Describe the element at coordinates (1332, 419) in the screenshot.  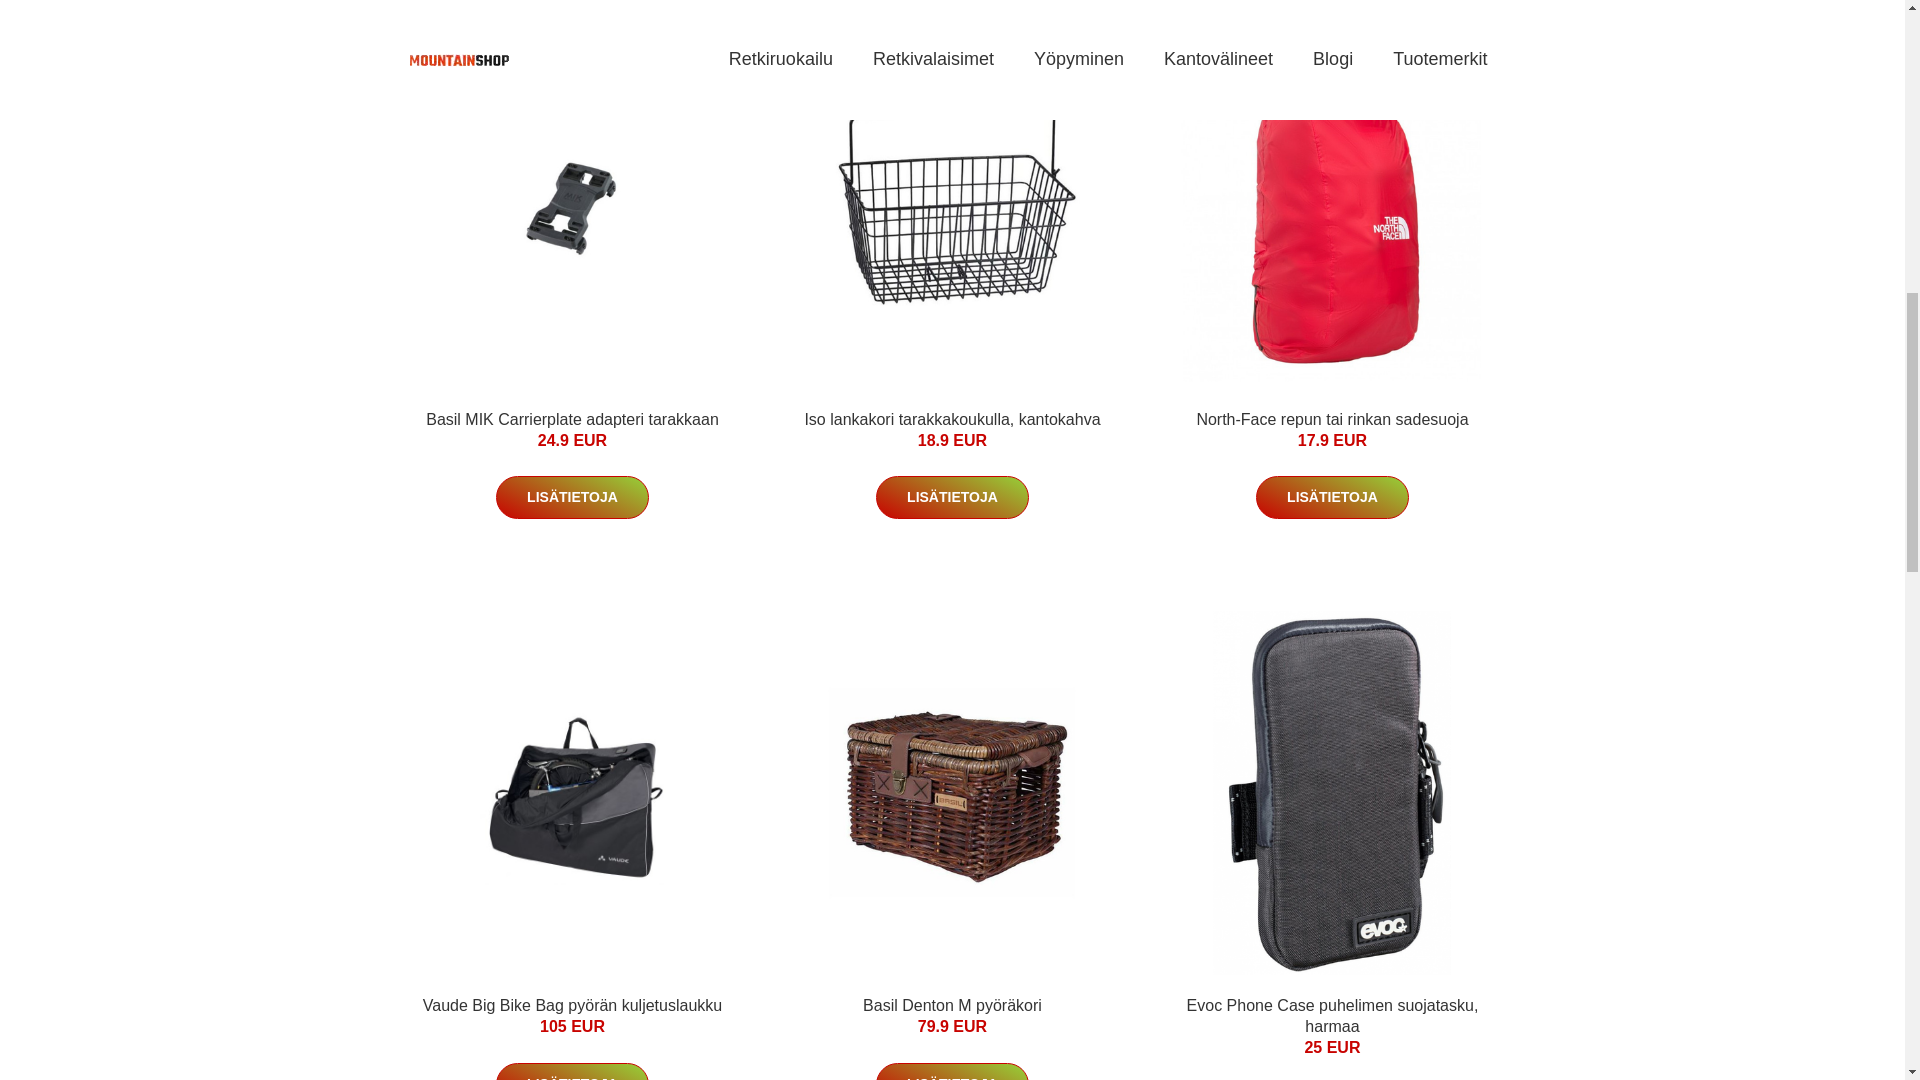
I see `North-Face repun tai rinkan sadesuoja` at that location.